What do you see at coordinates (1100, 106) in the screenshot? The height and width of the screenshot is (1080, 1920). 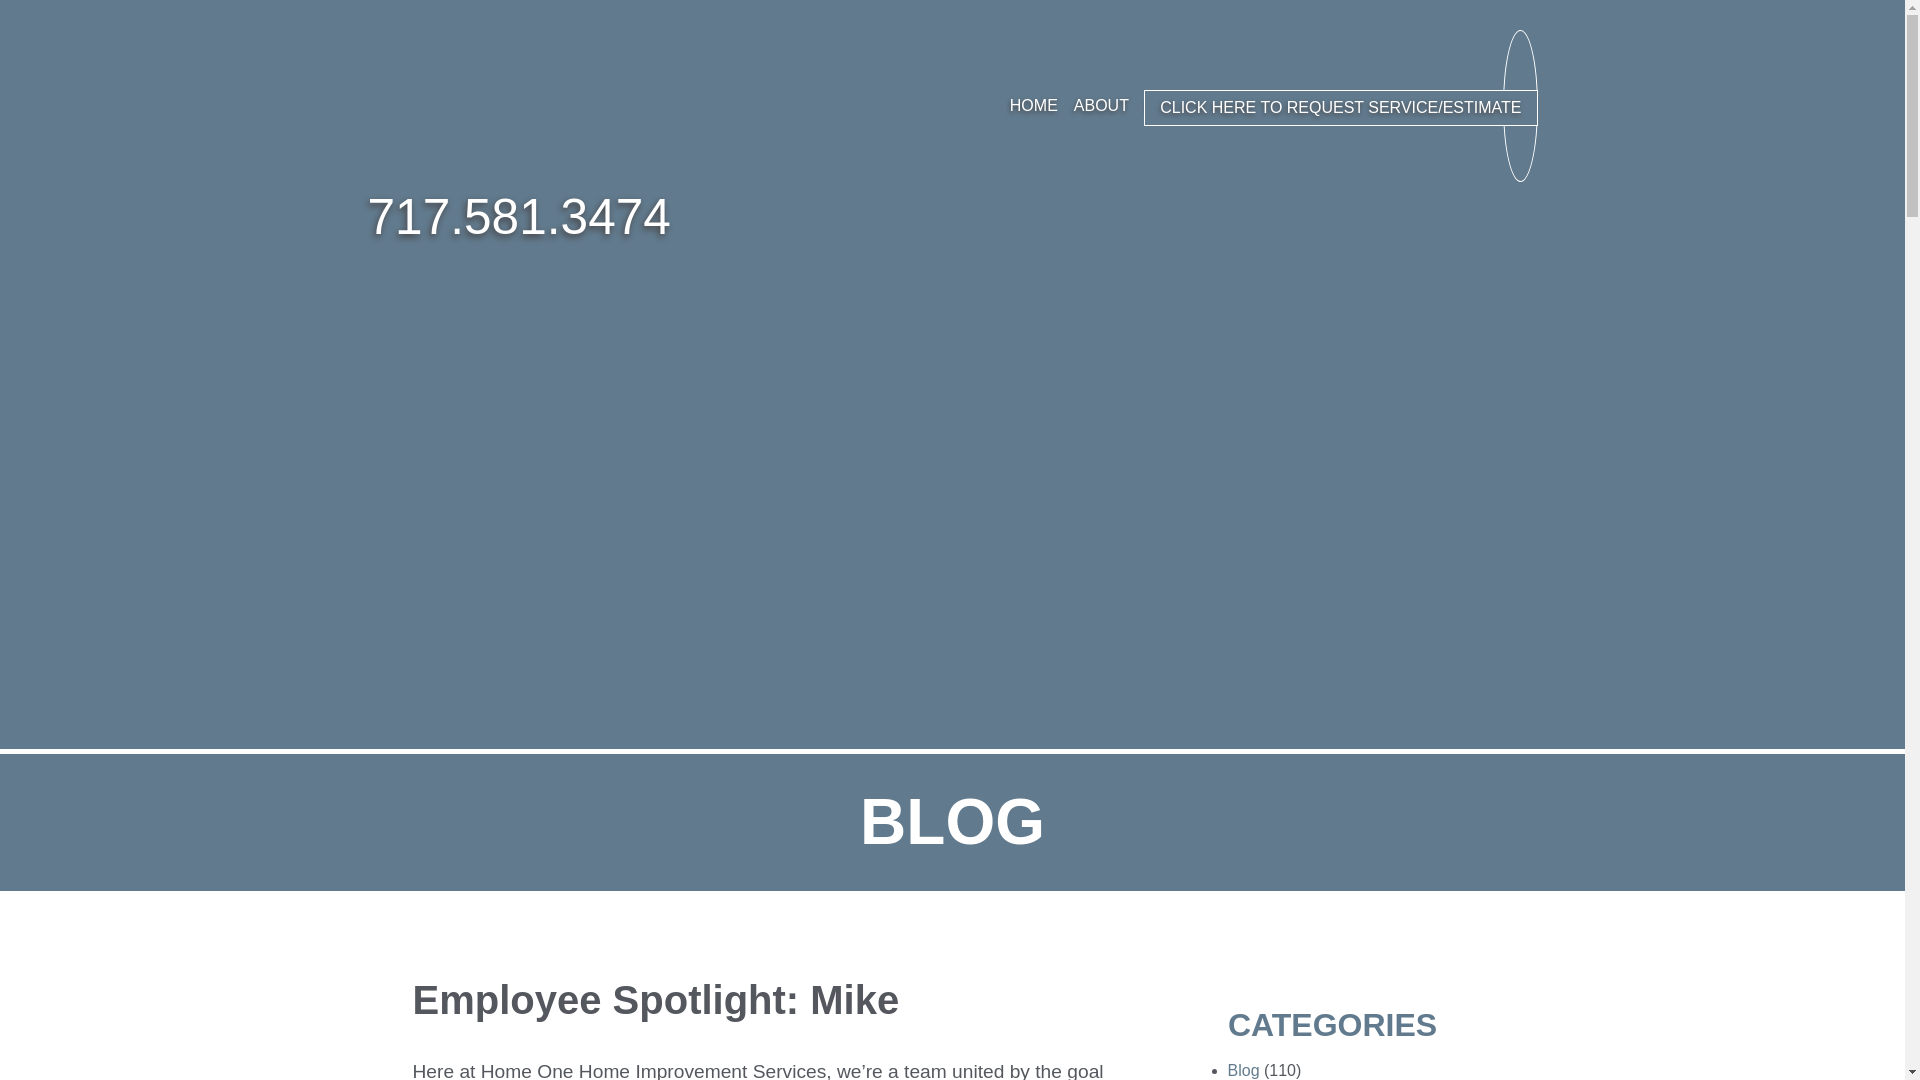 I see `ABOUT` at bounding box center [1100, 106].